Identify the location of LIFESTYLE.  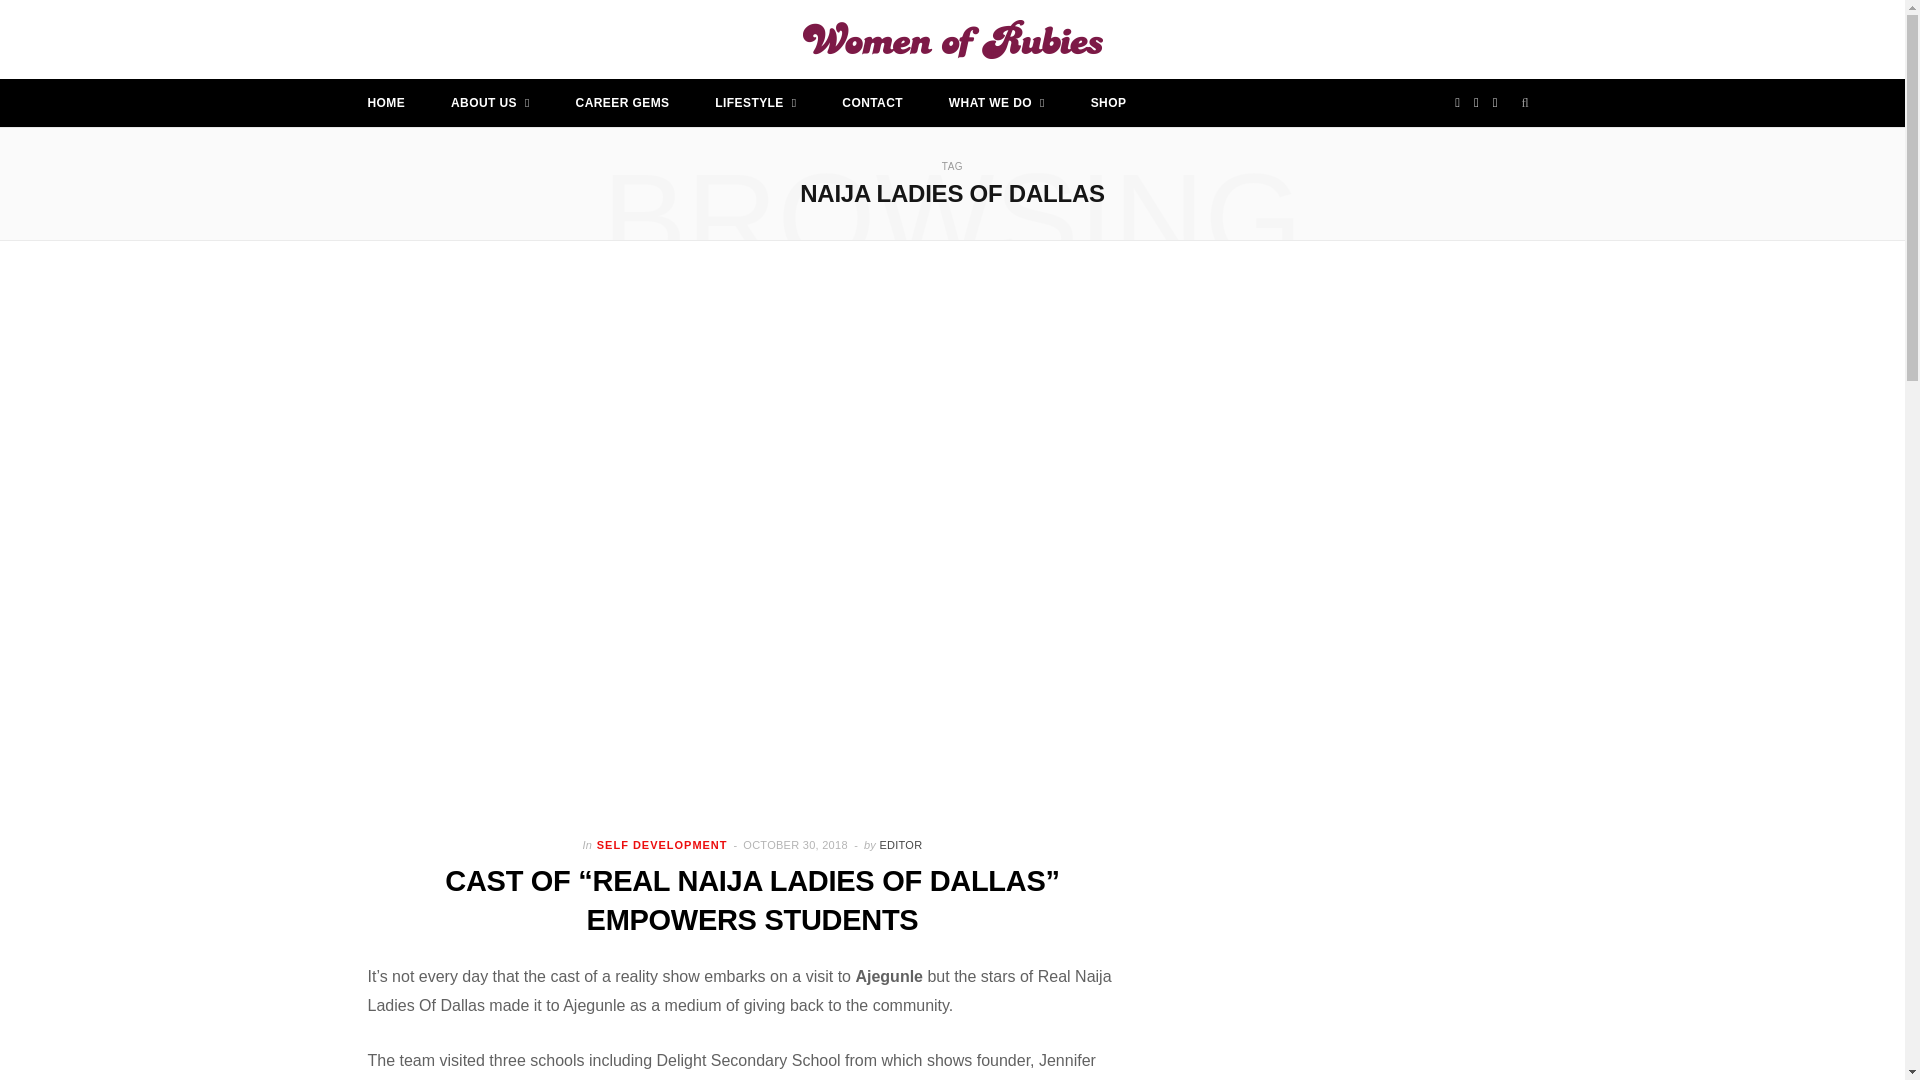
(755, 102).